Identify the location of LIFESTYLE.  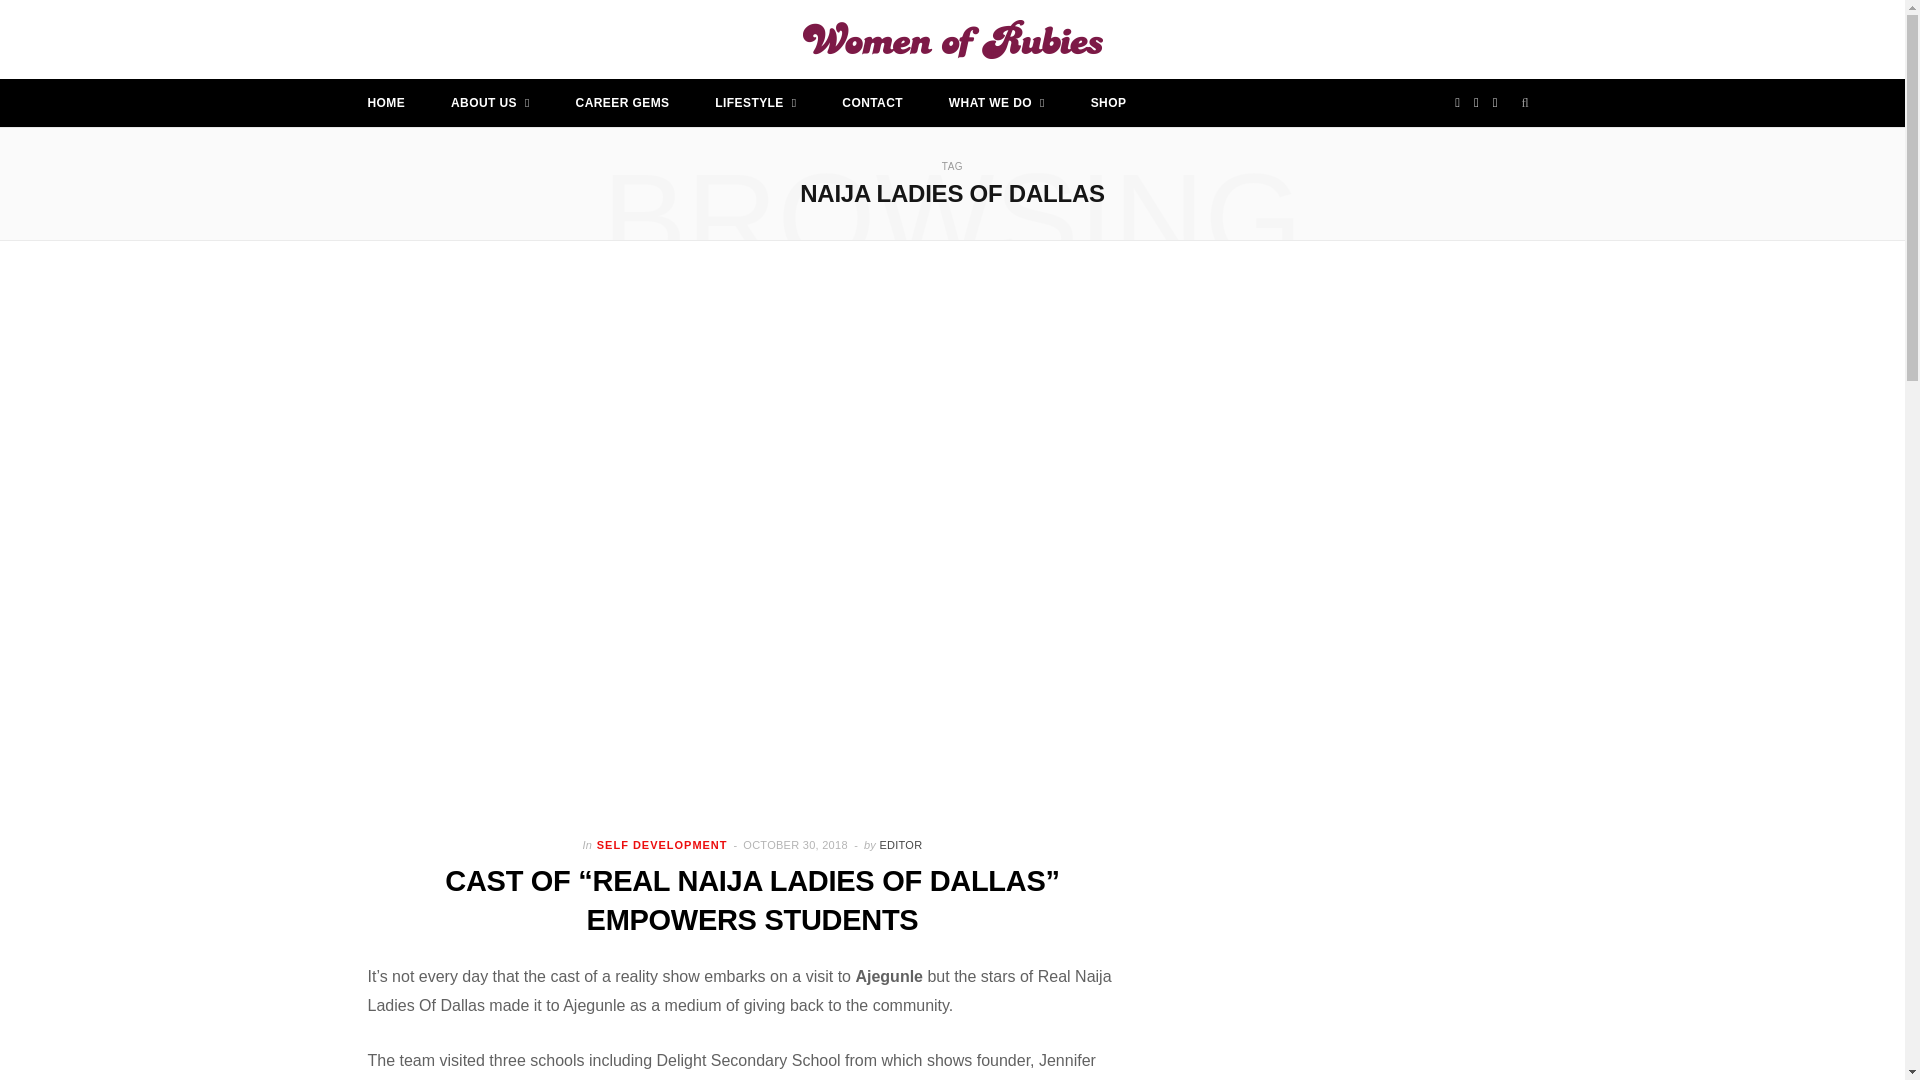
(755, 102).